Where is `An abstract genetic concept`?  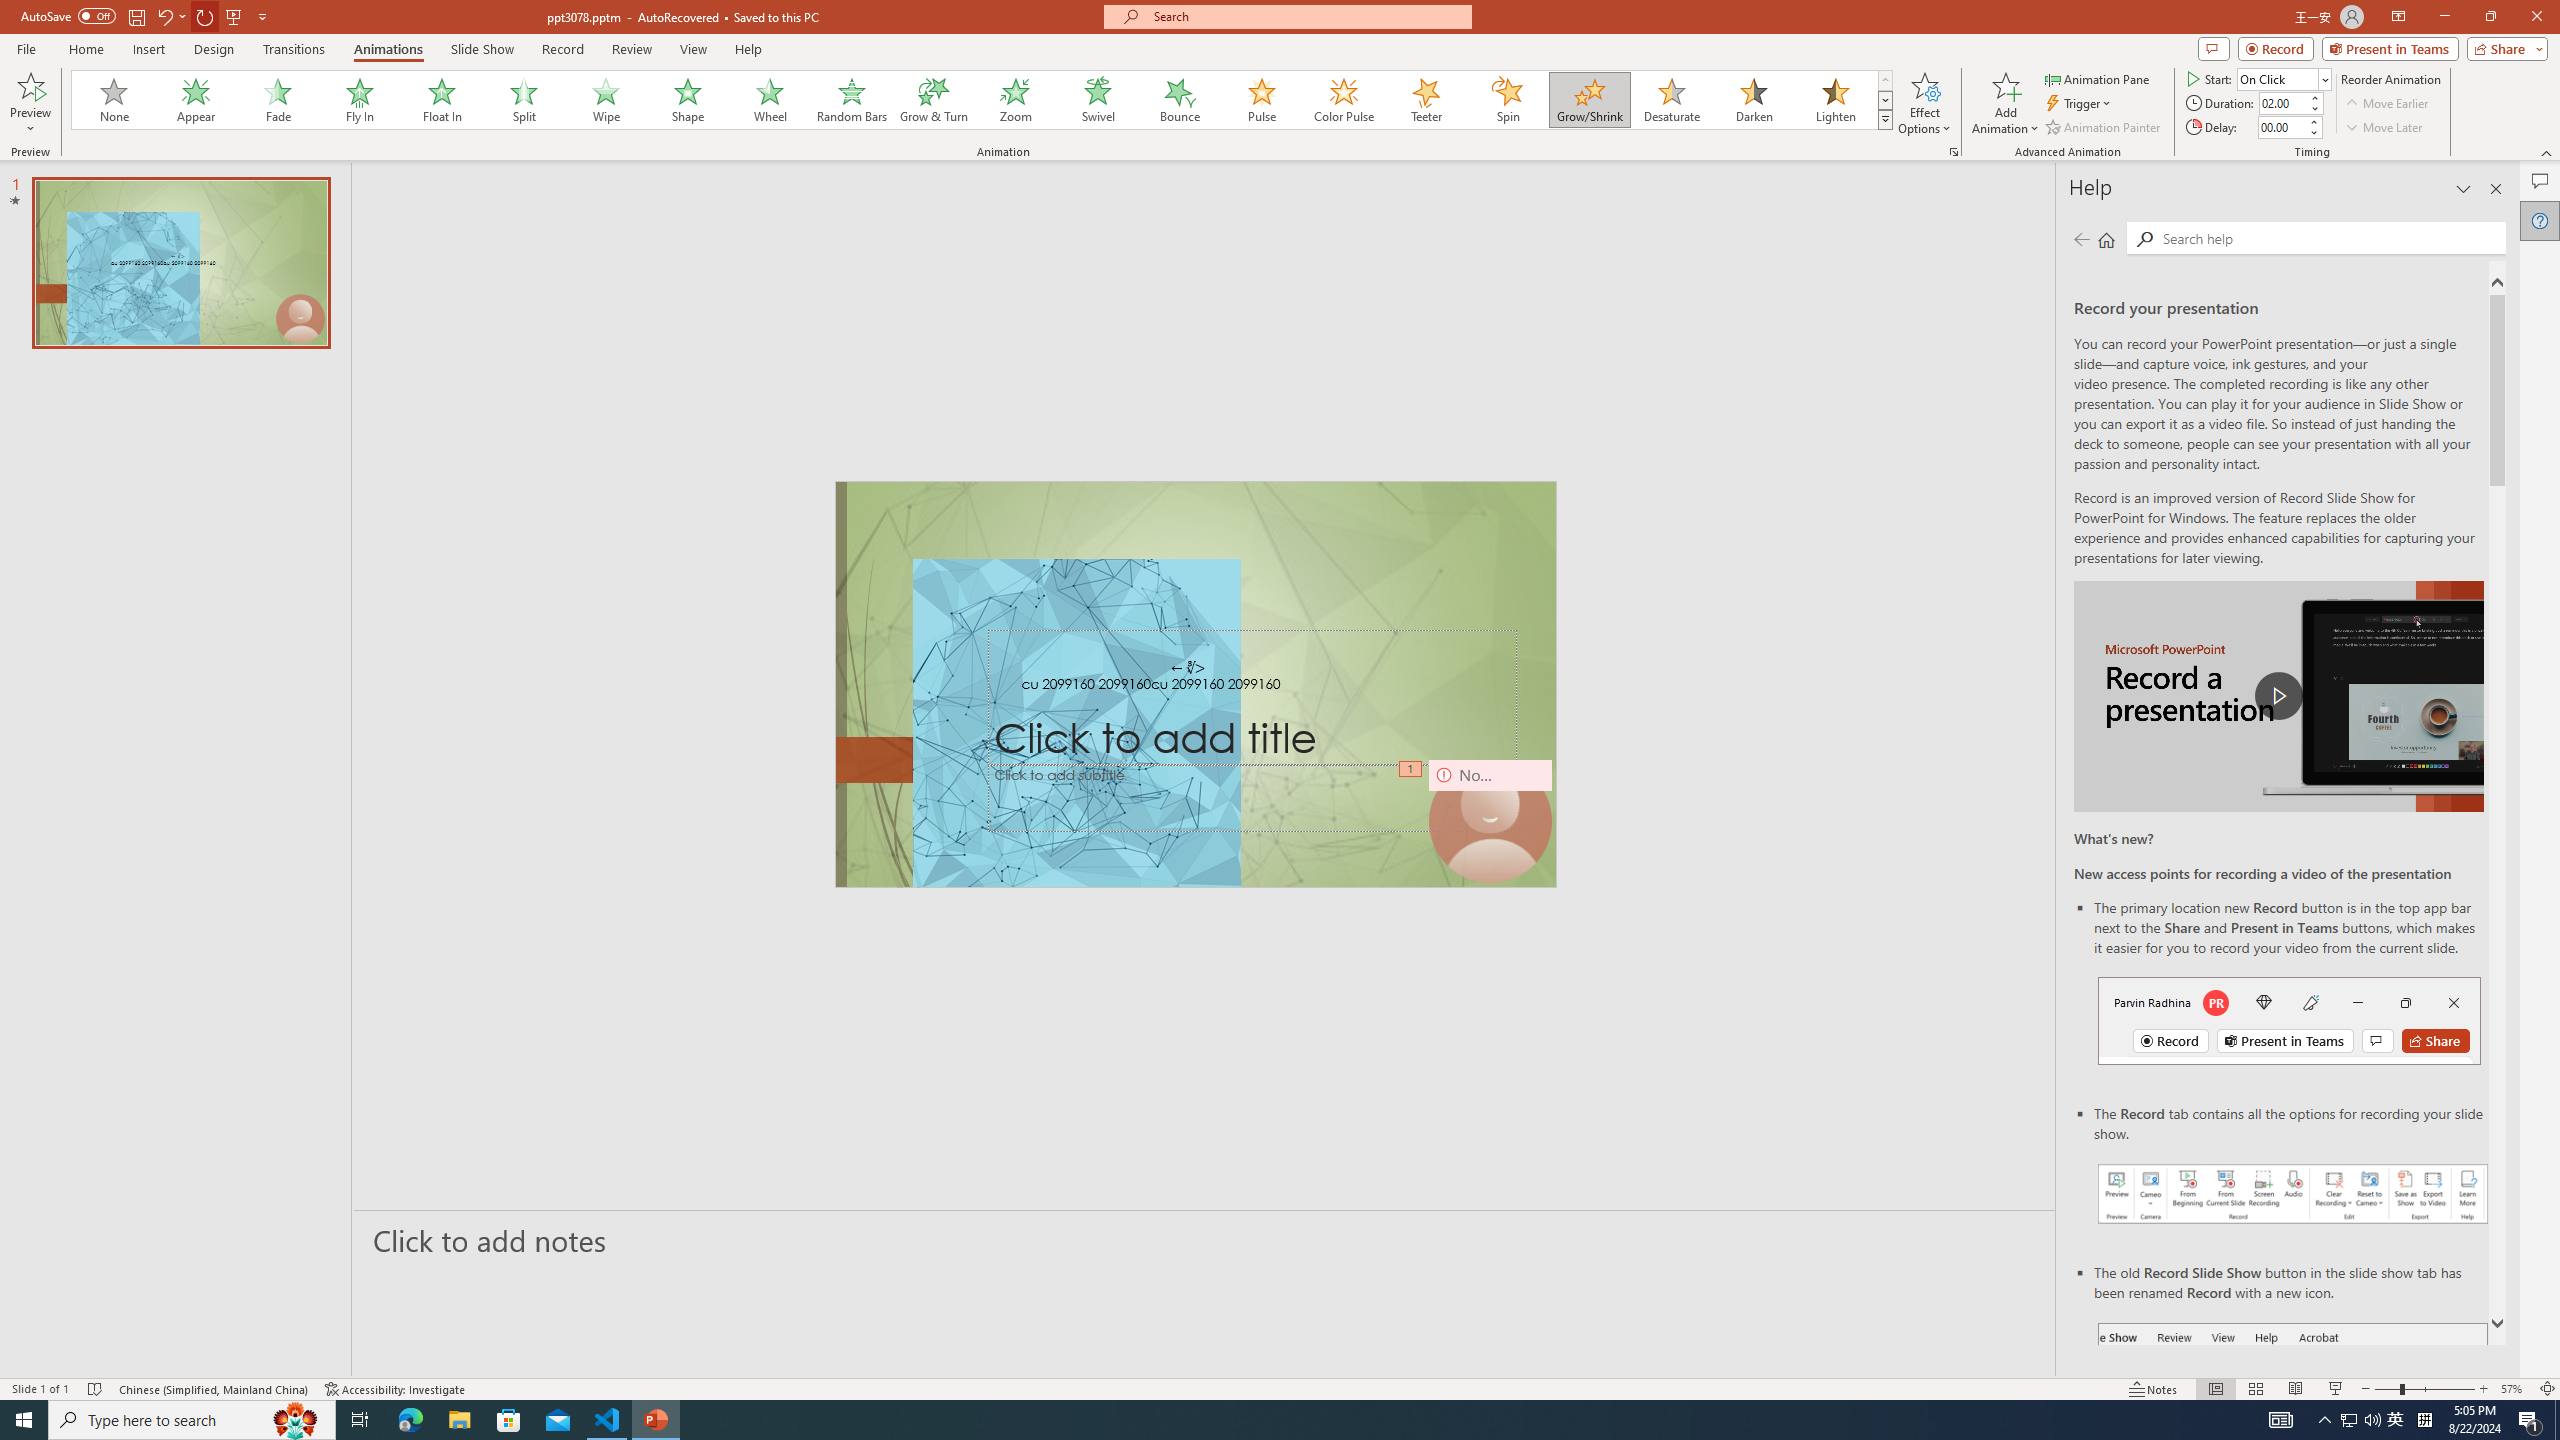
An abstract genetic concept is located at coordinates (1196, 684).